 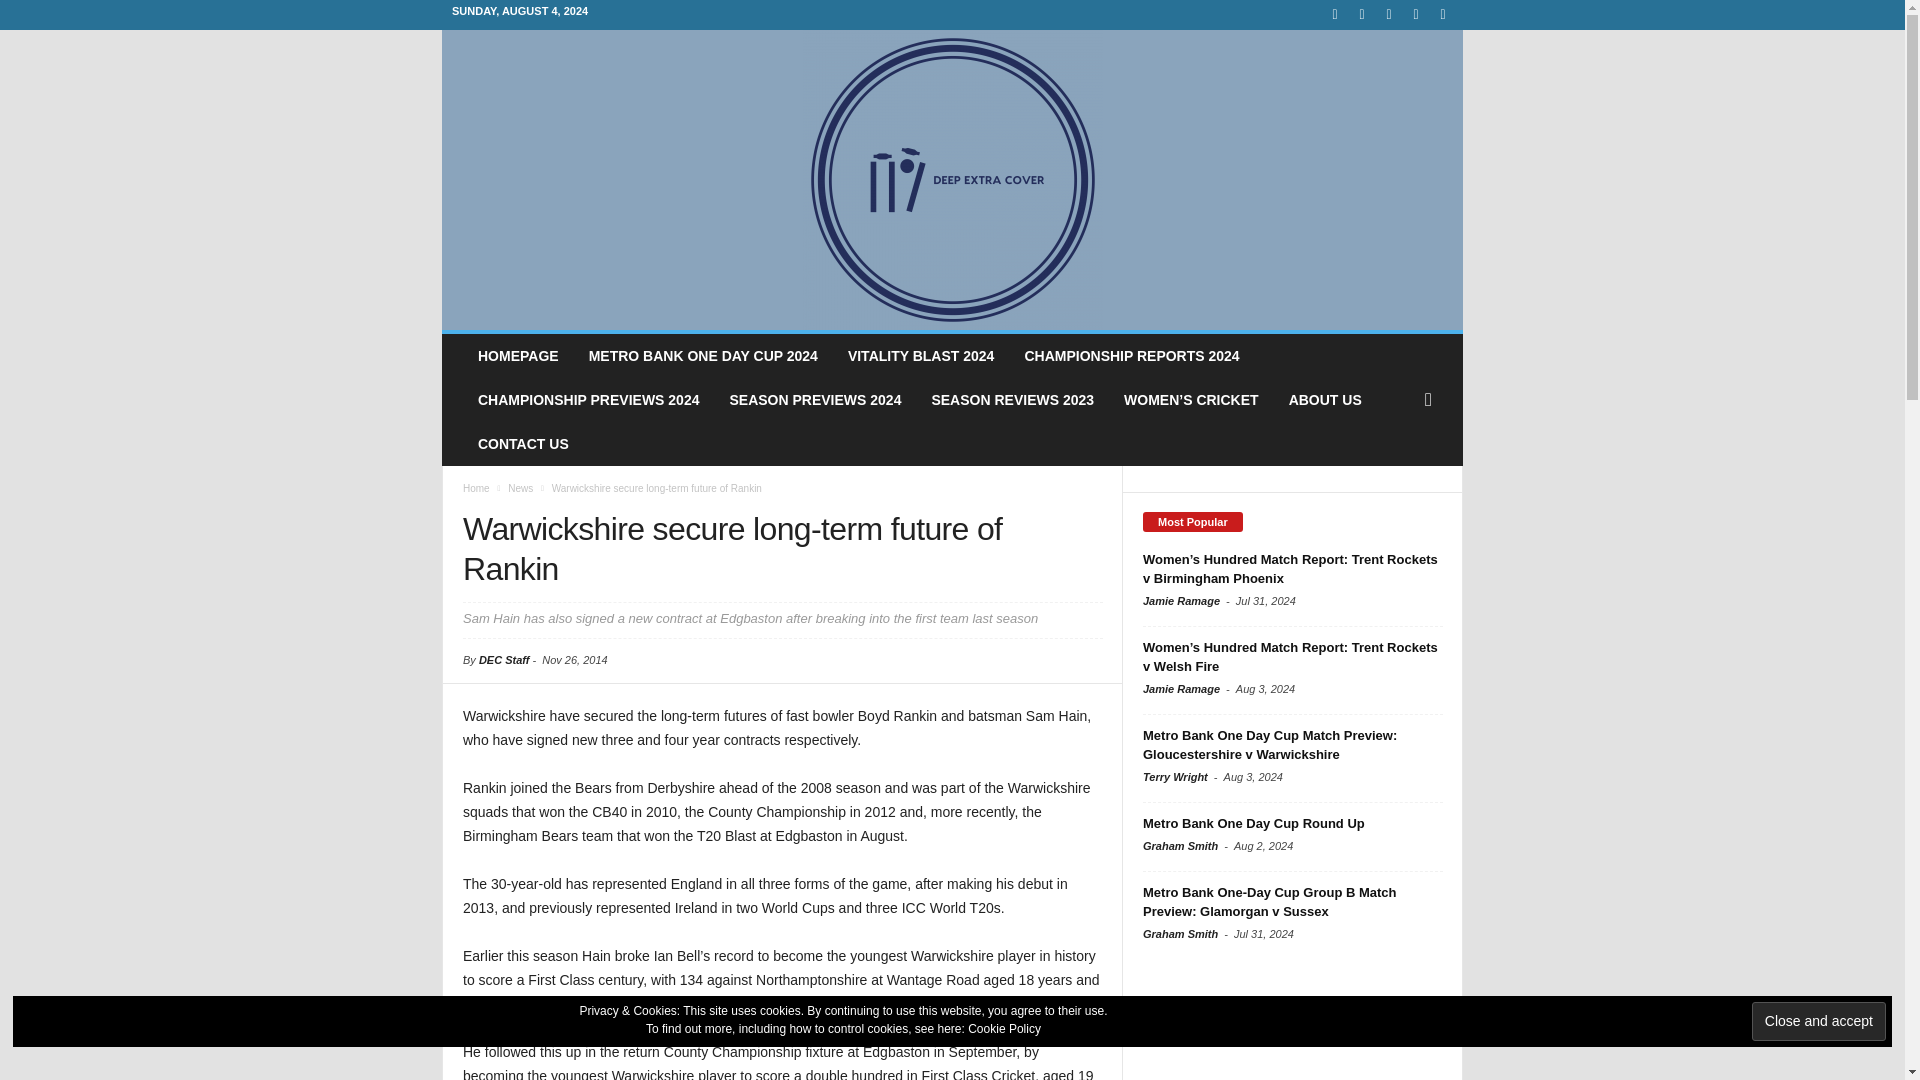 What do you see at coordinates (1362, 14) in the screenshot?
I see `Instagram` at bounding box center [1362, 14].